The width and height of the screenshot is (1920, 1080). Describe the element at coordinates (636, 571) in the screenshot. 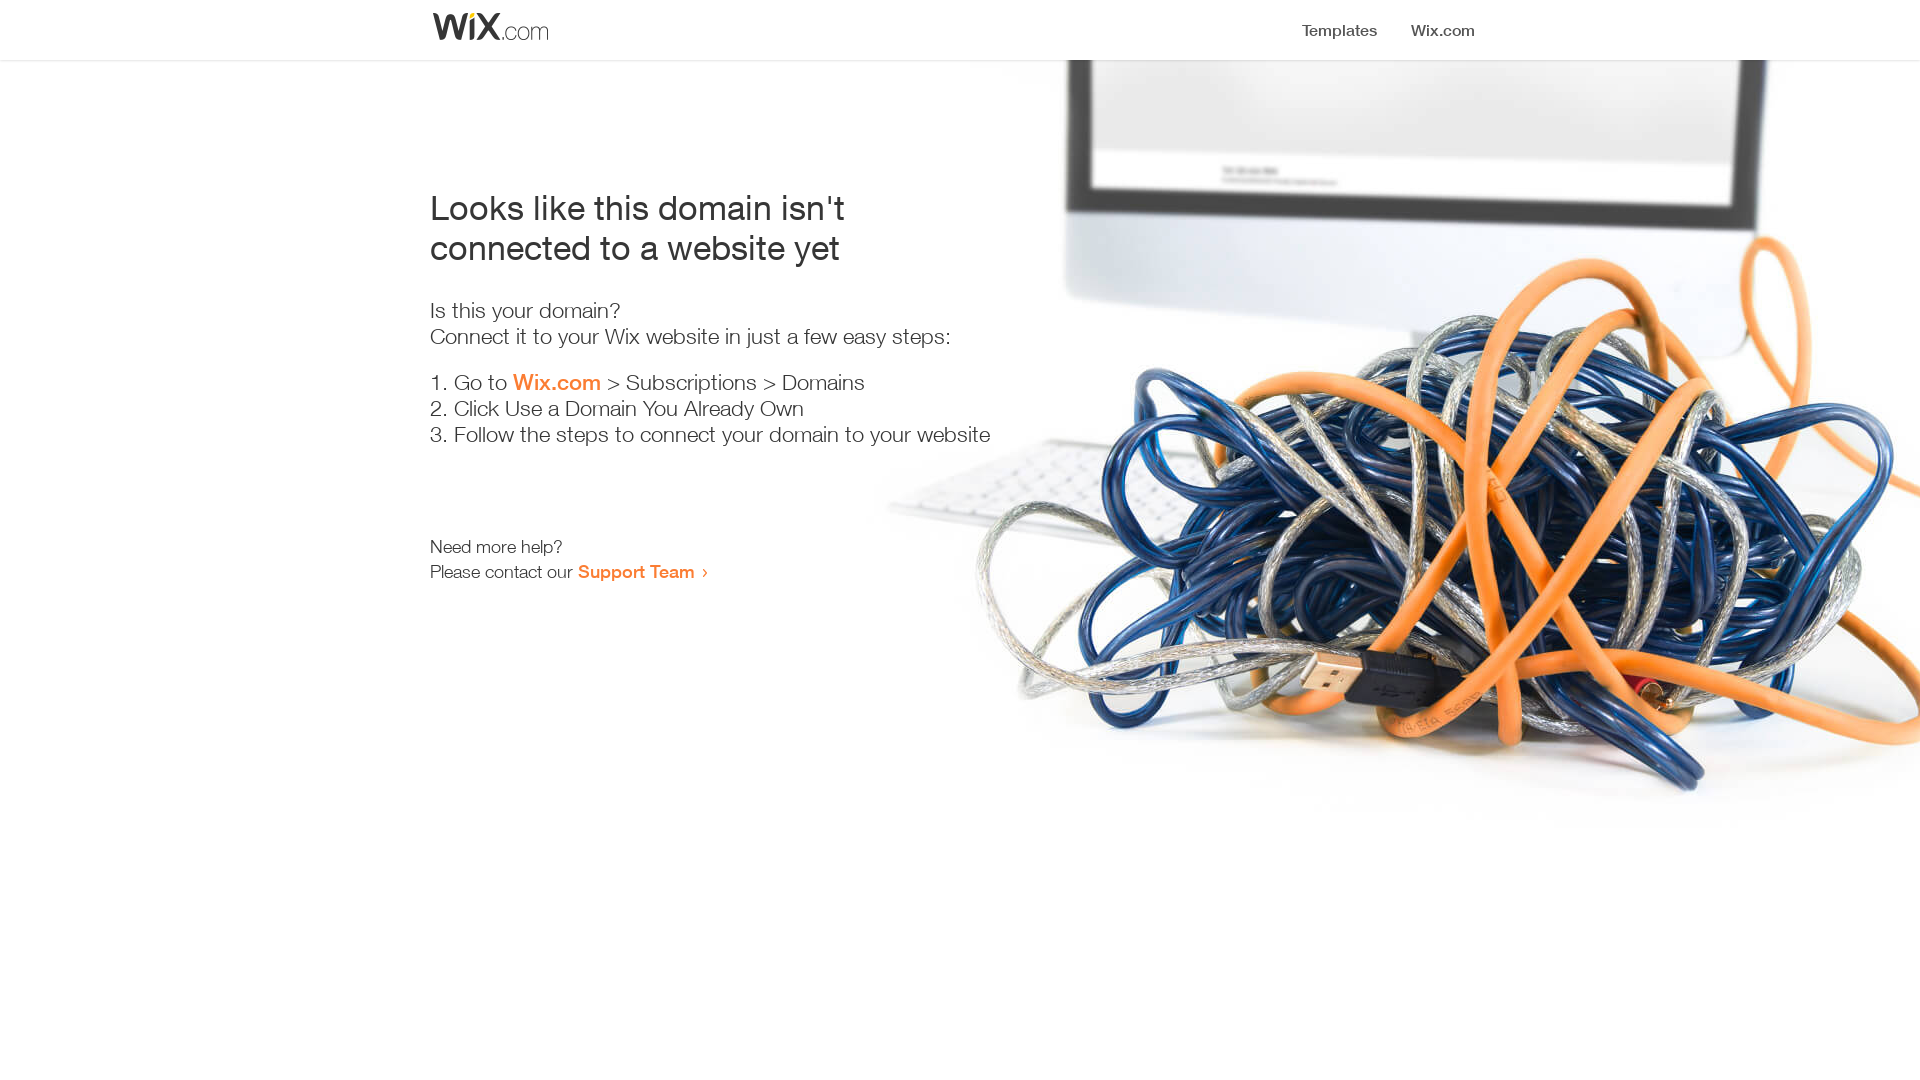

I see `Support Team` at that location.